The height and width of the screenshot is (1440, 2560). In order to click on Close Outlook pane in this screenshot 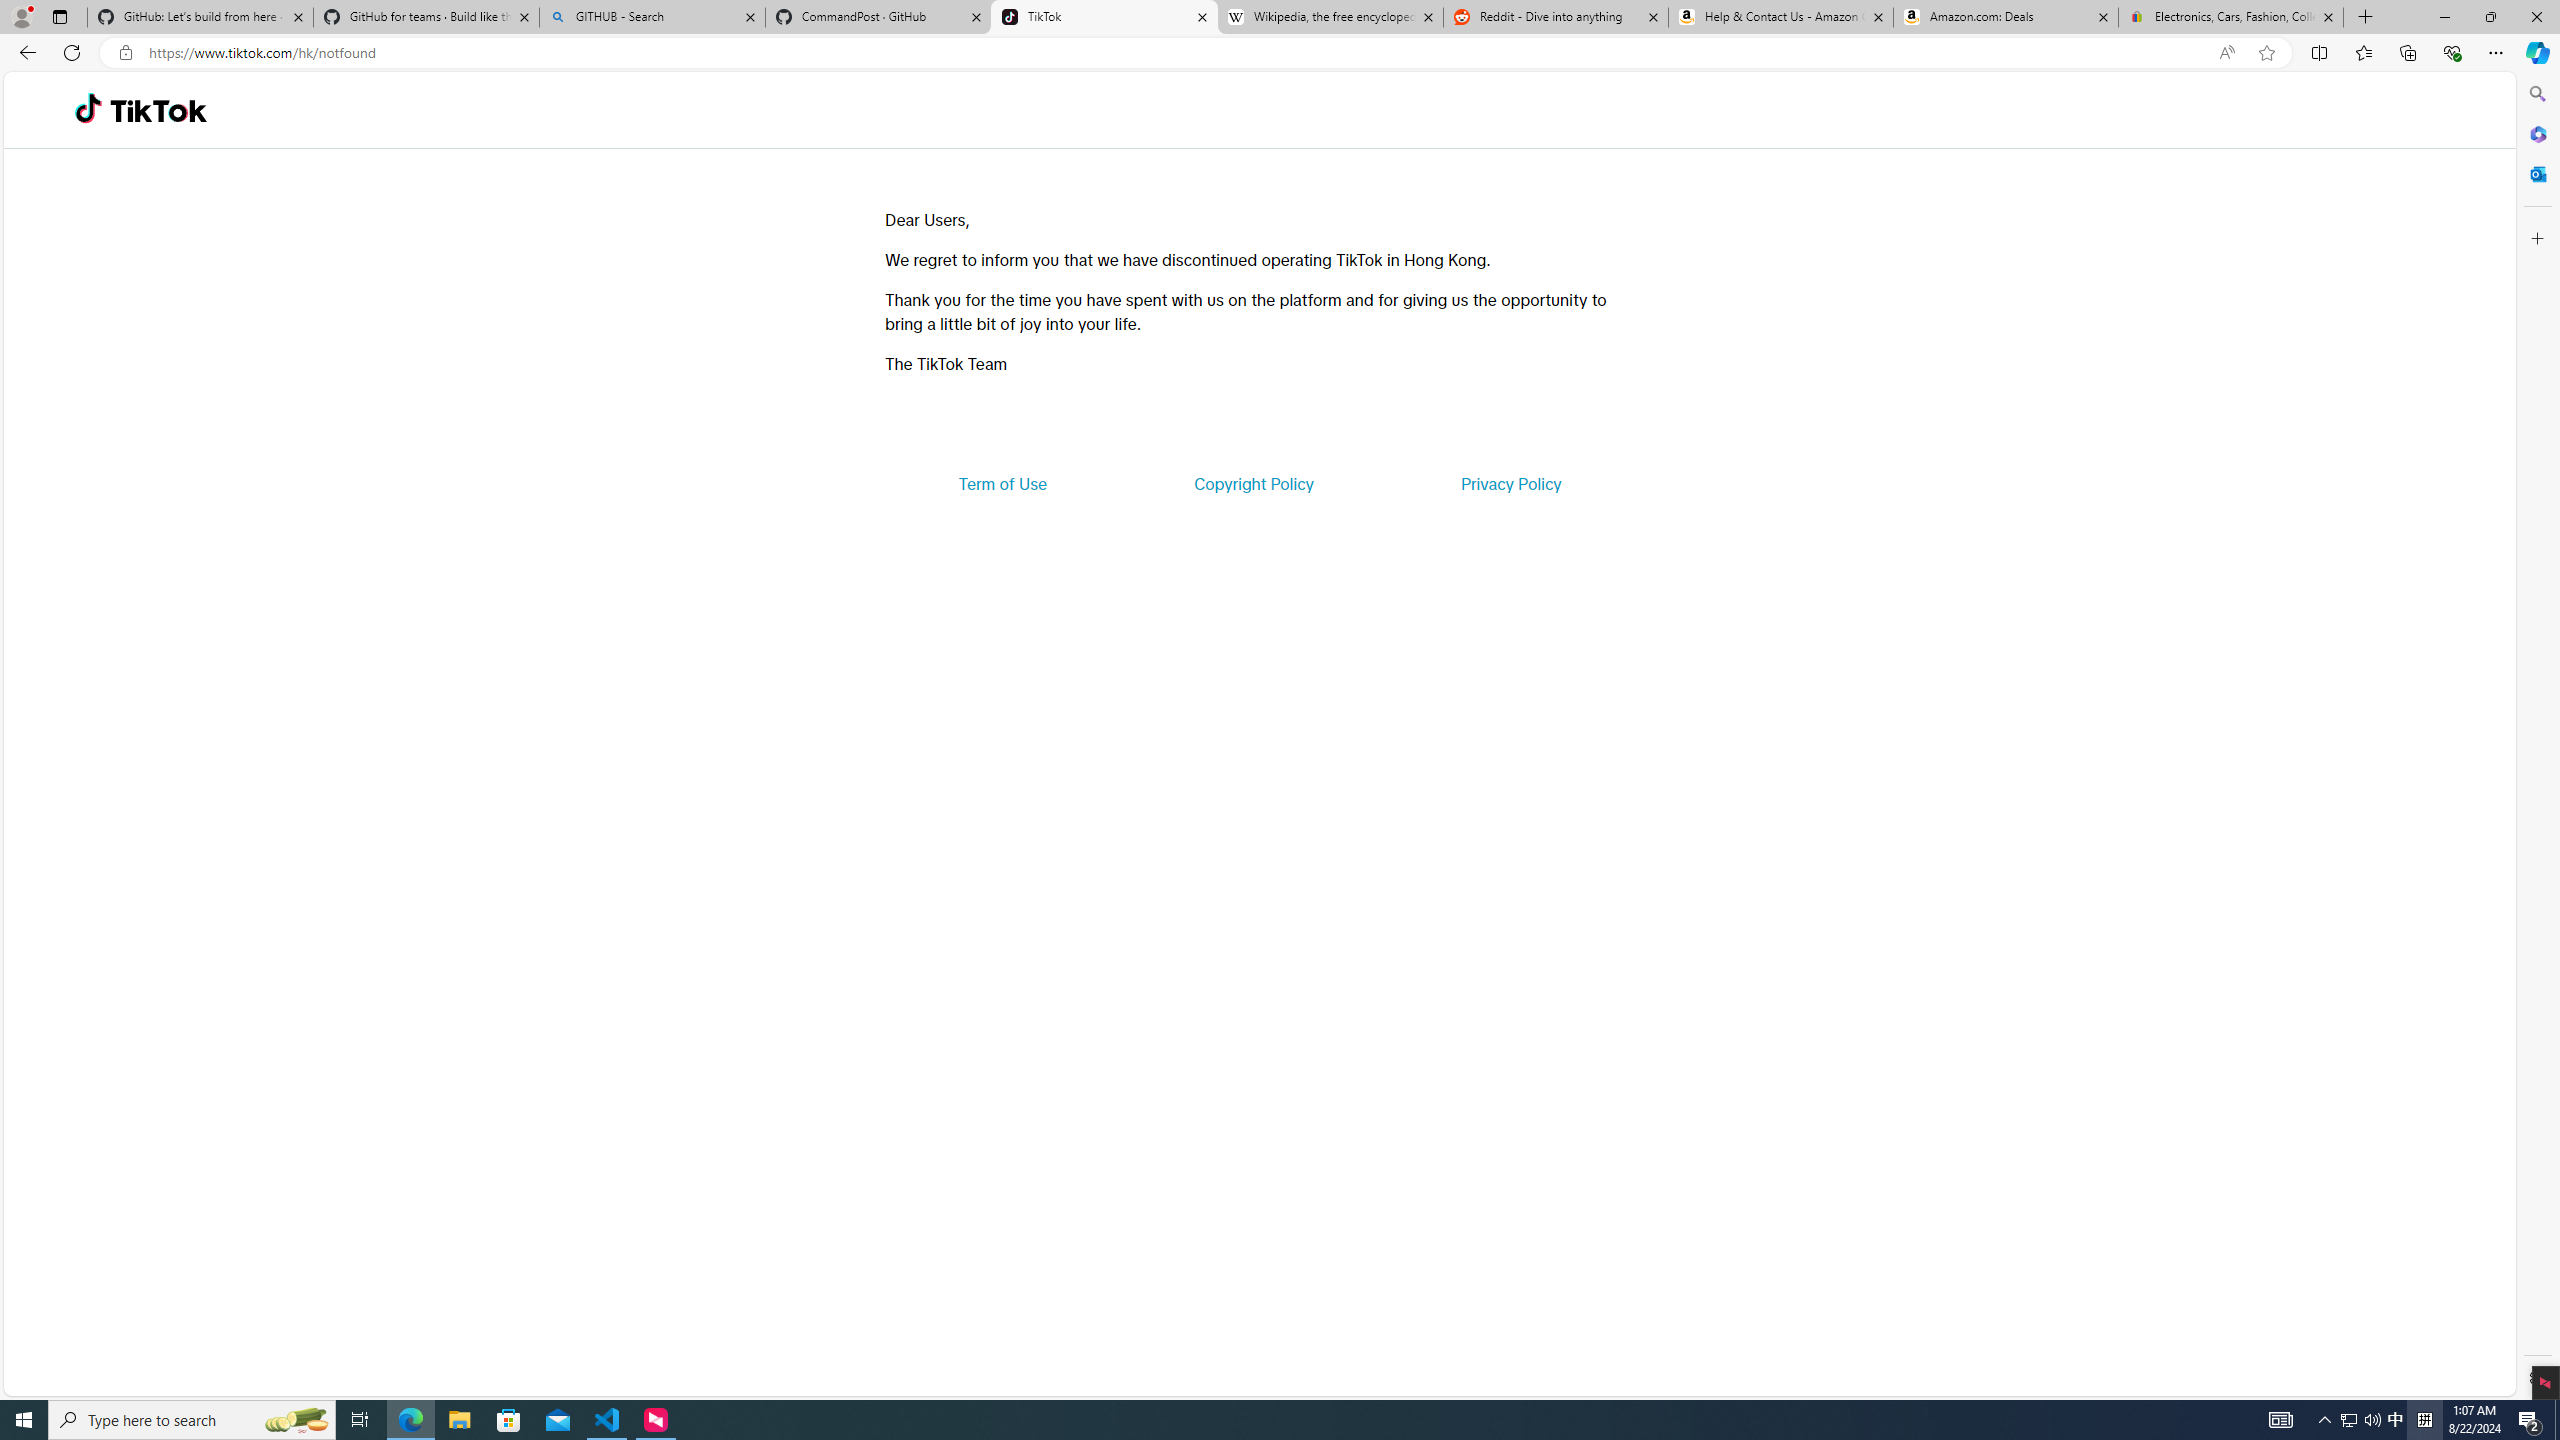, I will do `click(2536, 173)`.